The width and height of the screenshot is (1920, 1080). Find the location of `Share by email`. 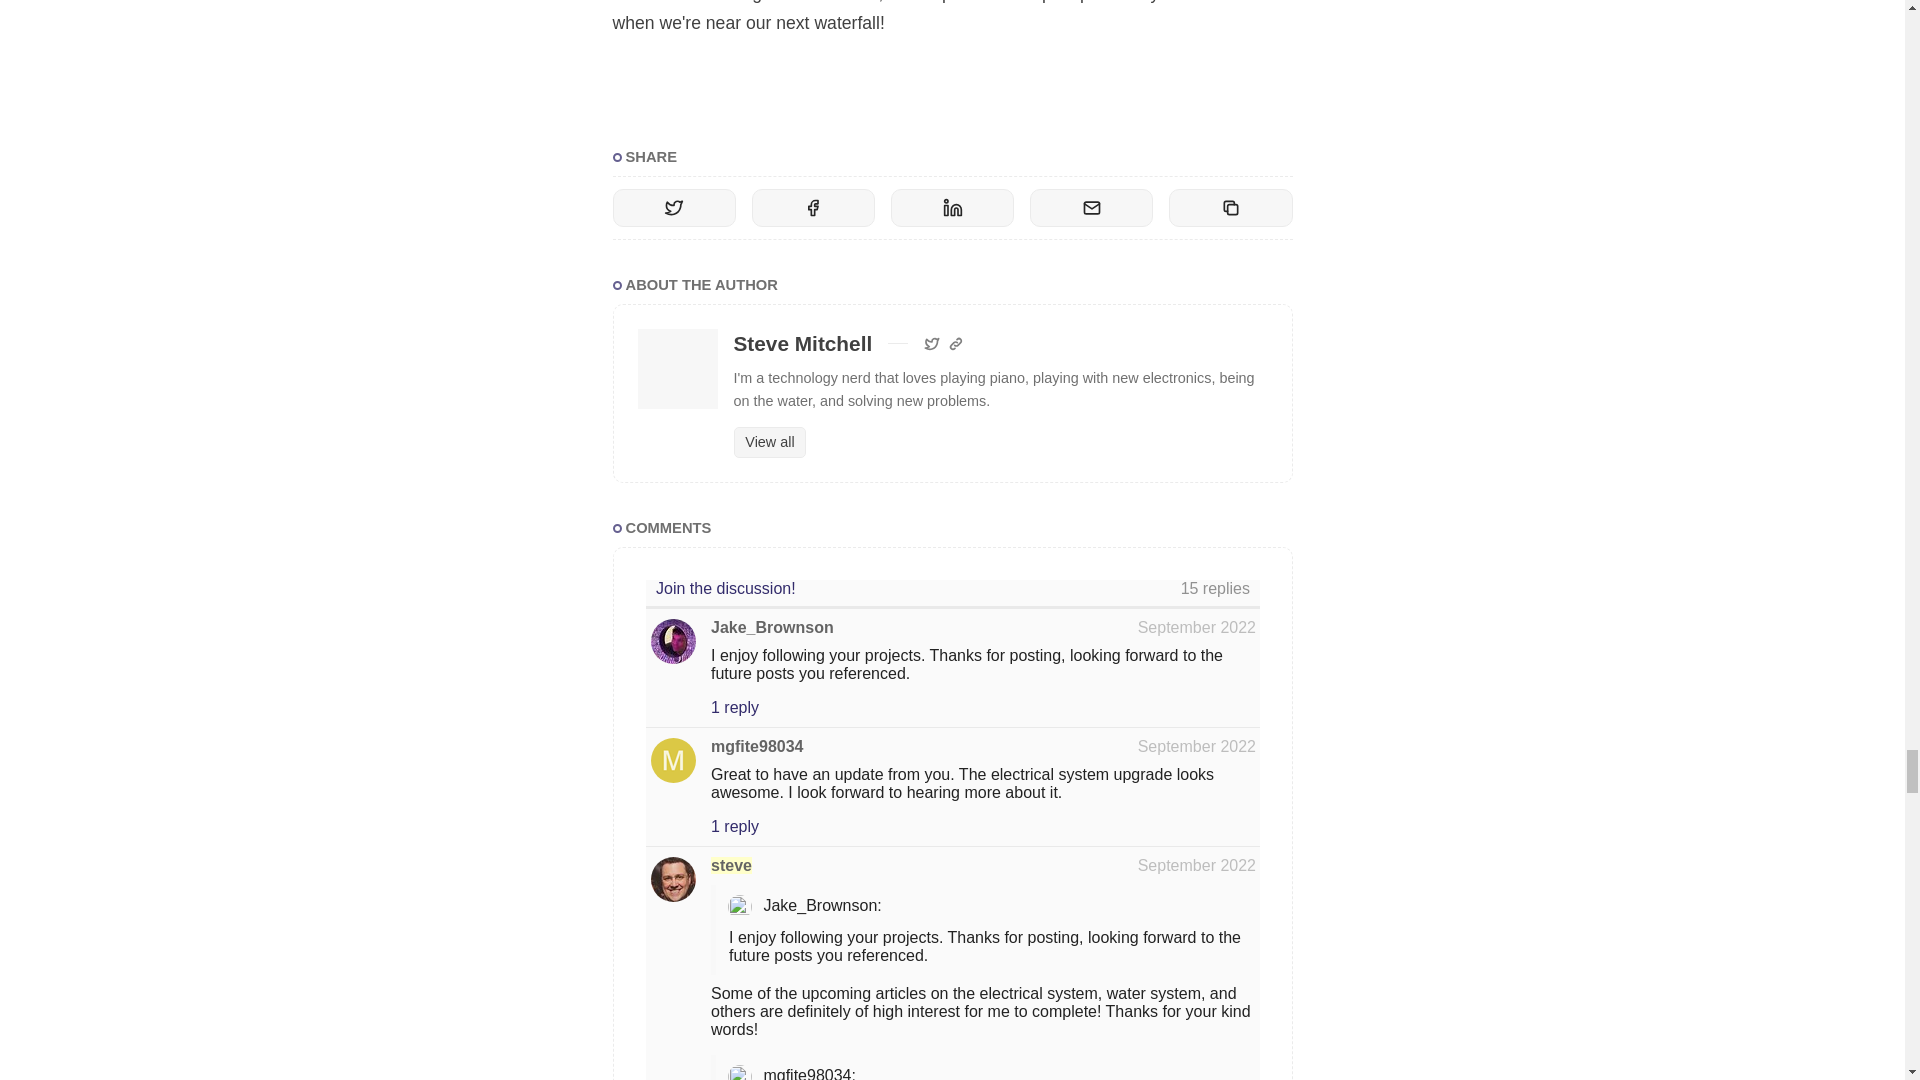

Share by email is located at coordinates (1091, 208).